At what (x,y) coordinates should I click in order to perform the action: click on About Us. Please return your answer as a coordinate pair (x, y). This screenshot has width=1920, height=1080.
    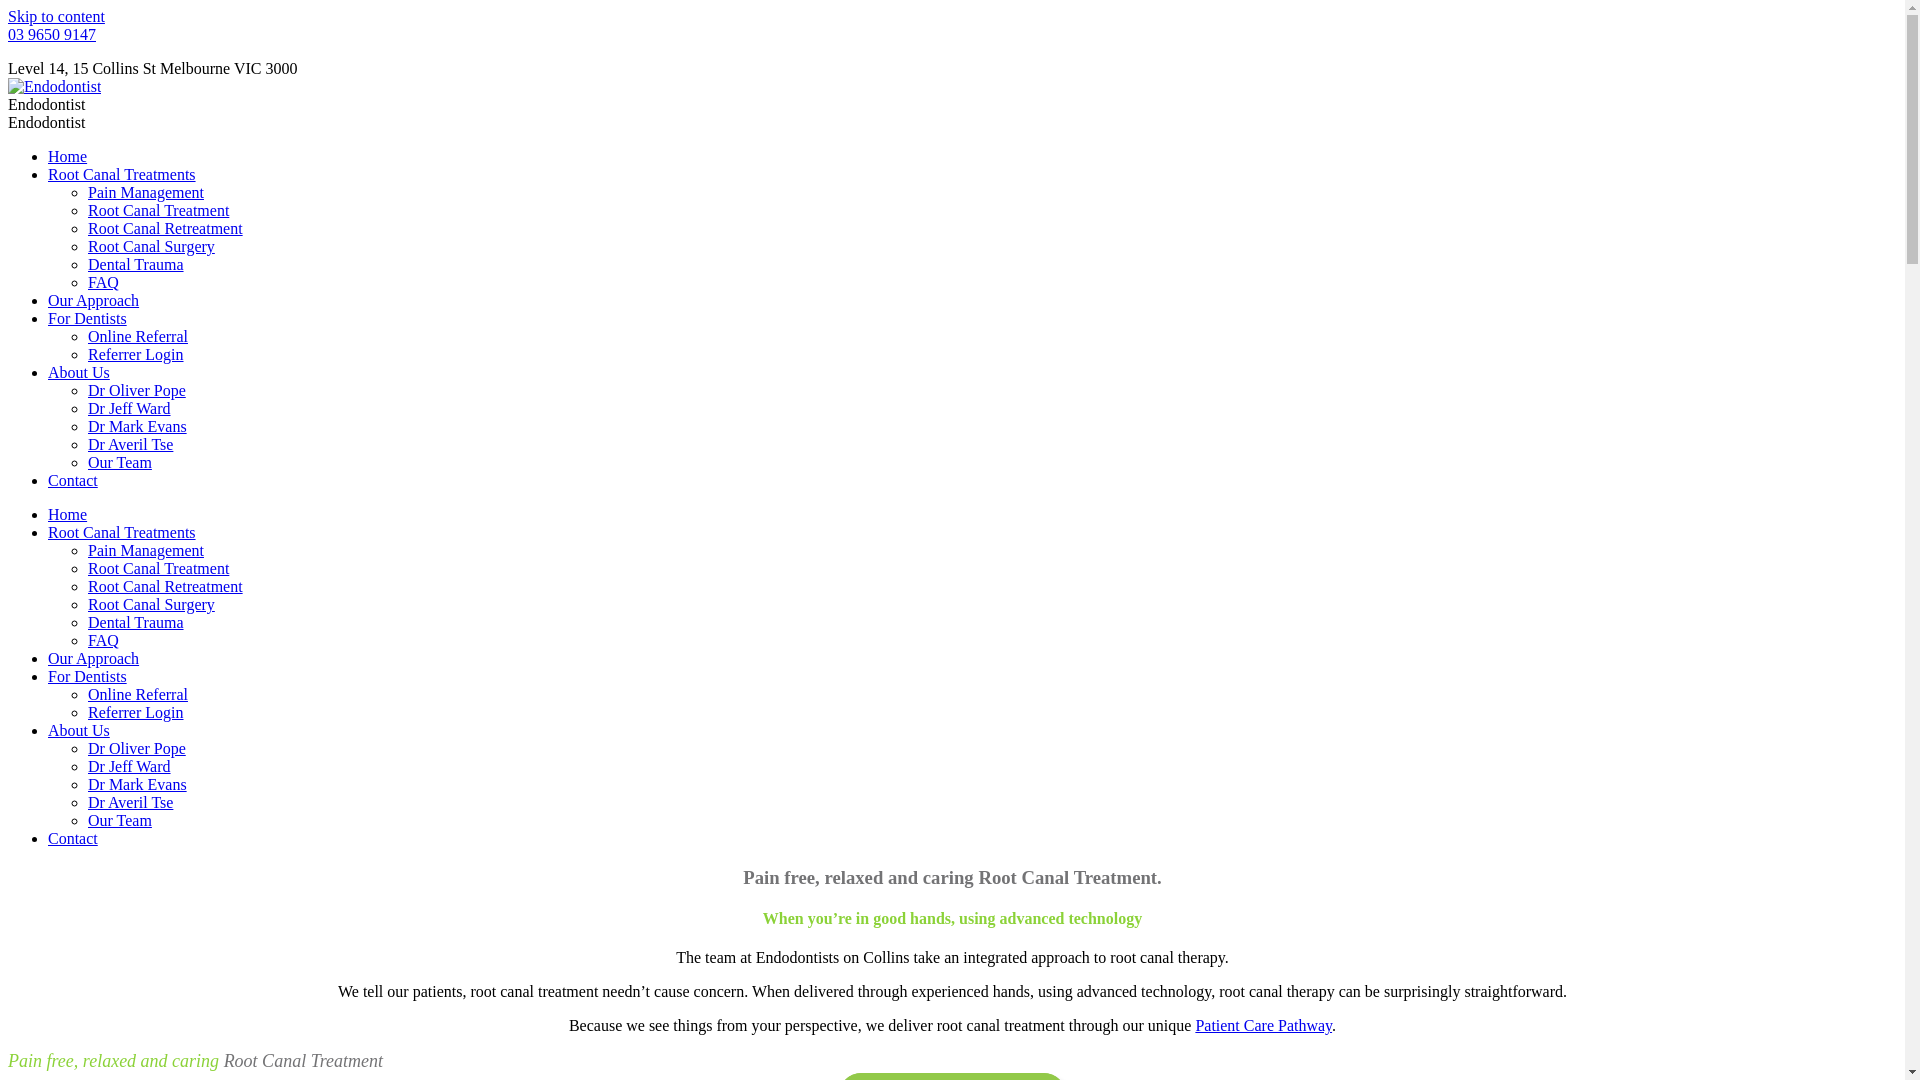
    Looking at the image, I should click on (79, 730).